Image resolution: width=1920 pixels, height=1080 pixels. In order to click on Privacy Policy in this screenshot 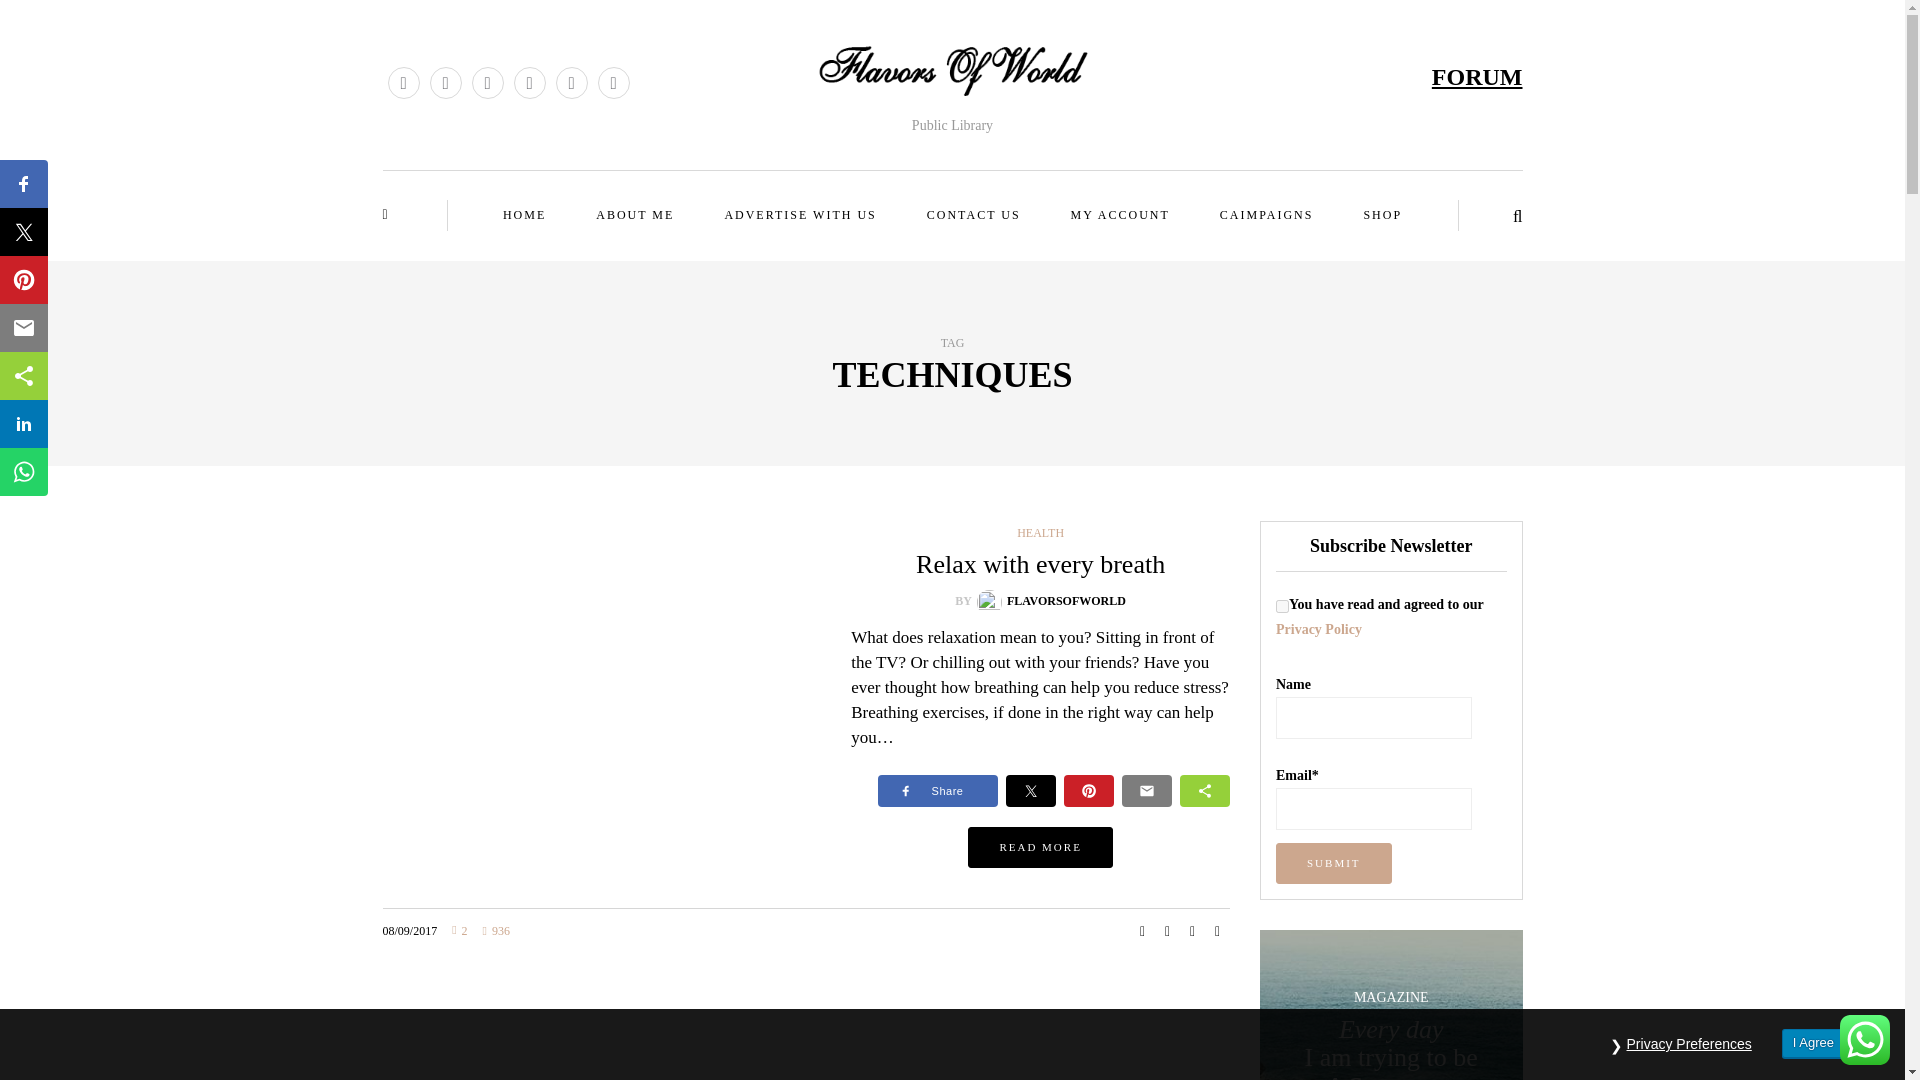, I will do `click(1318, 630)`.